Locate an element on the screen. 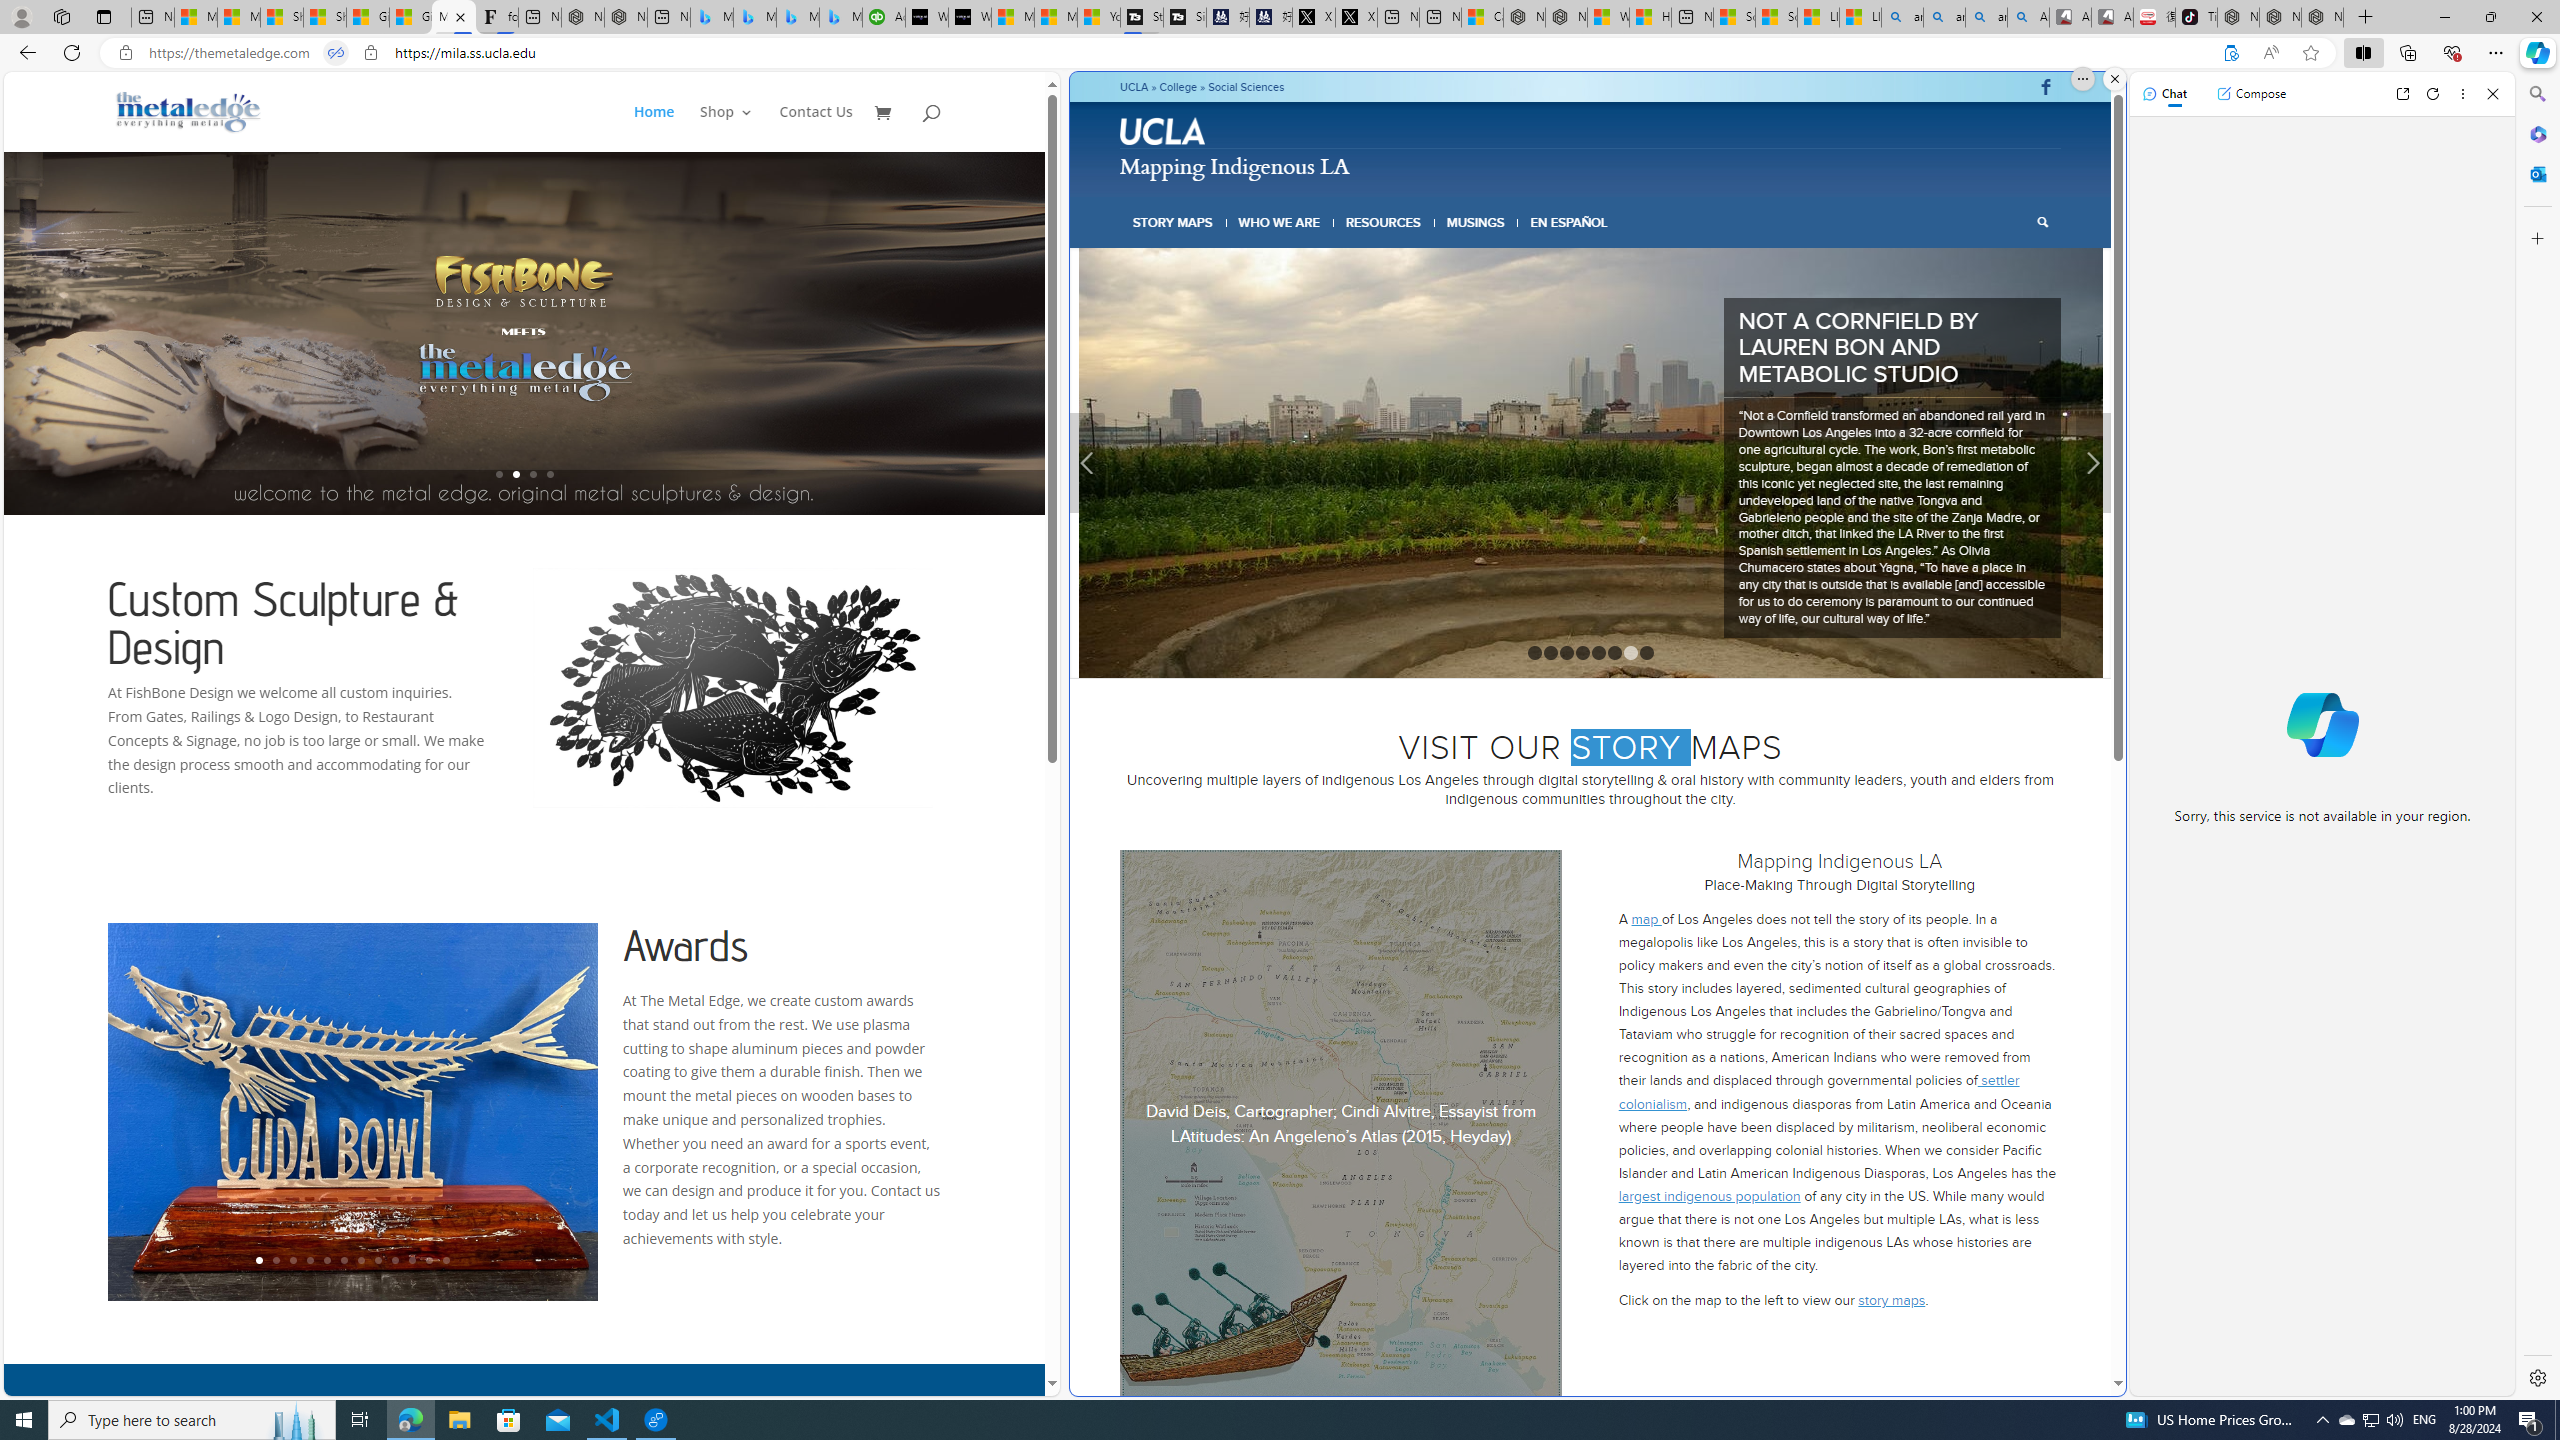 The width and height of the screenshot is (2560, 1440). Outlook is located at coordinates (2536, 173).